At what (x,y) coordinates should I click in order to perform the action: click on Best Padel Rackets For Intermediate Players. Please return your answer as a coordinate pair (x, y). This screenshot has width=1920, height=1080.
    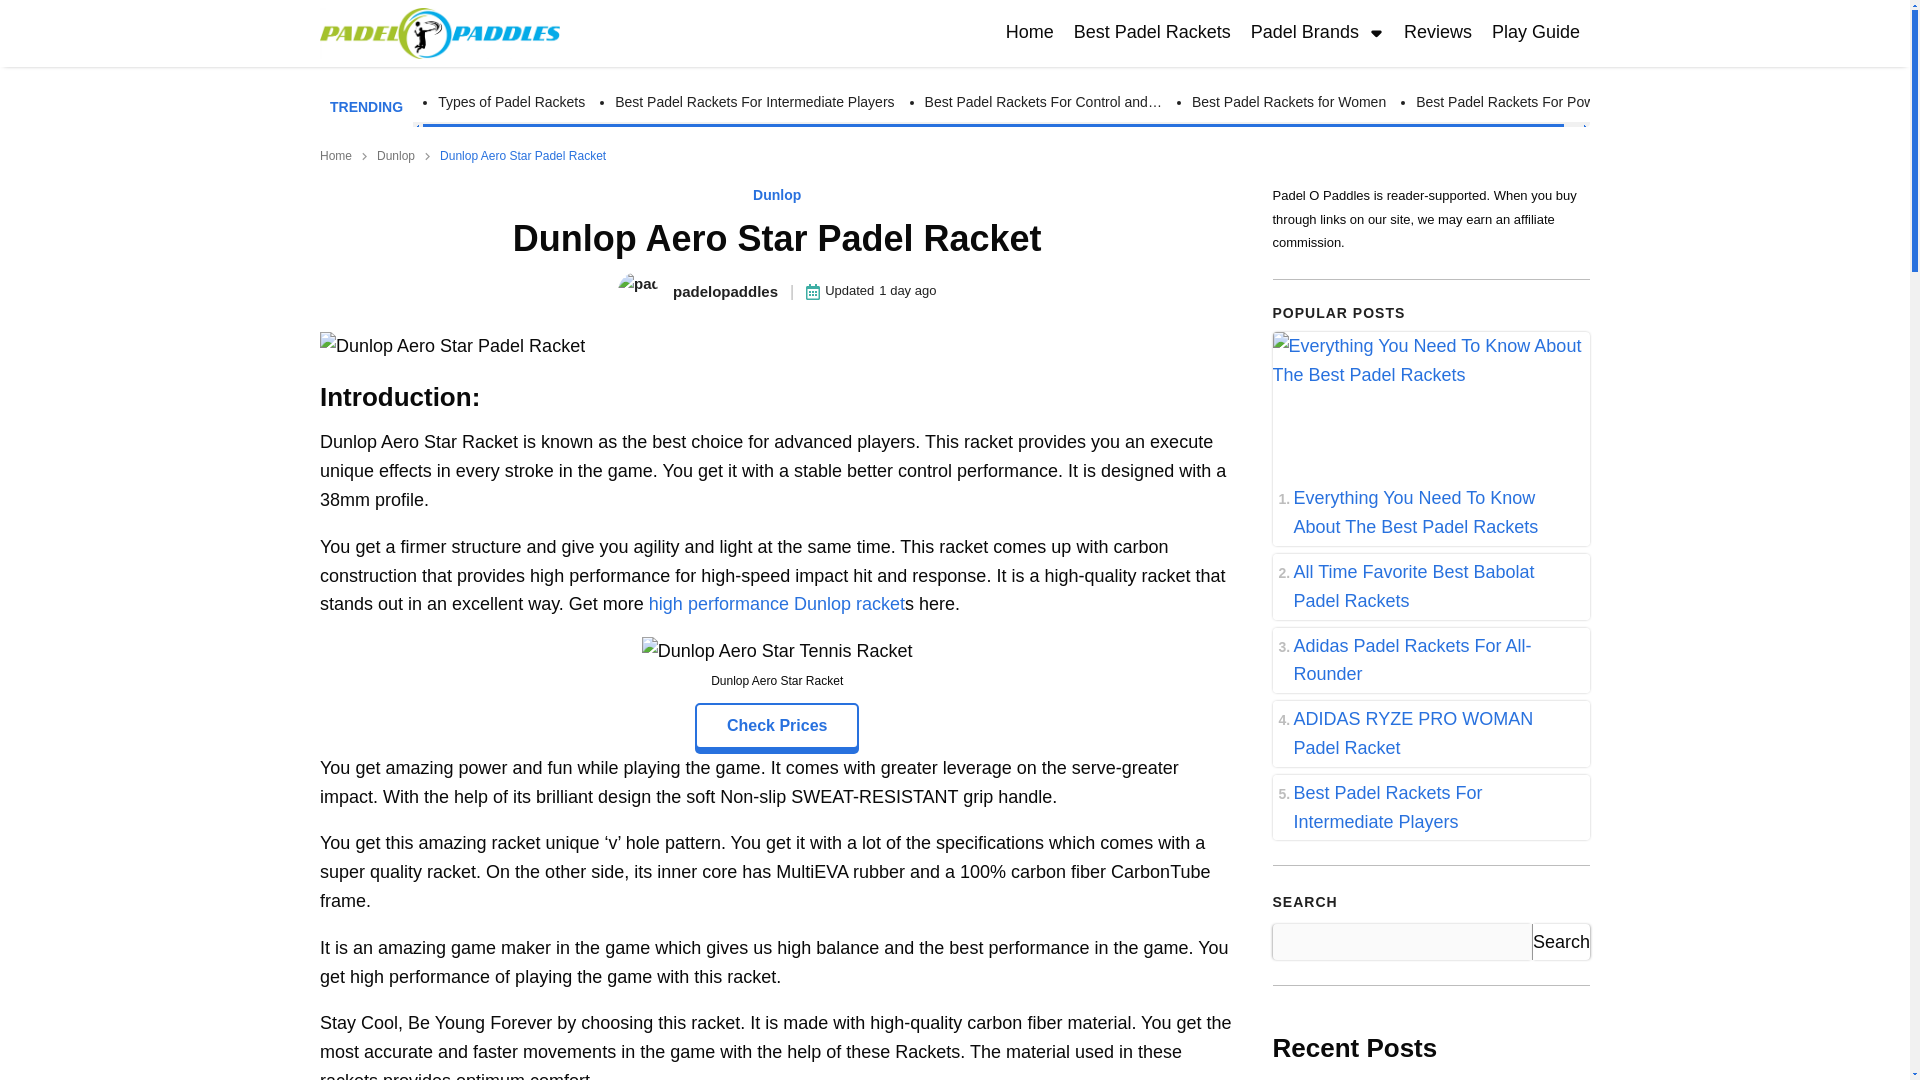
    Looking at the image, I should click on (754, 102).